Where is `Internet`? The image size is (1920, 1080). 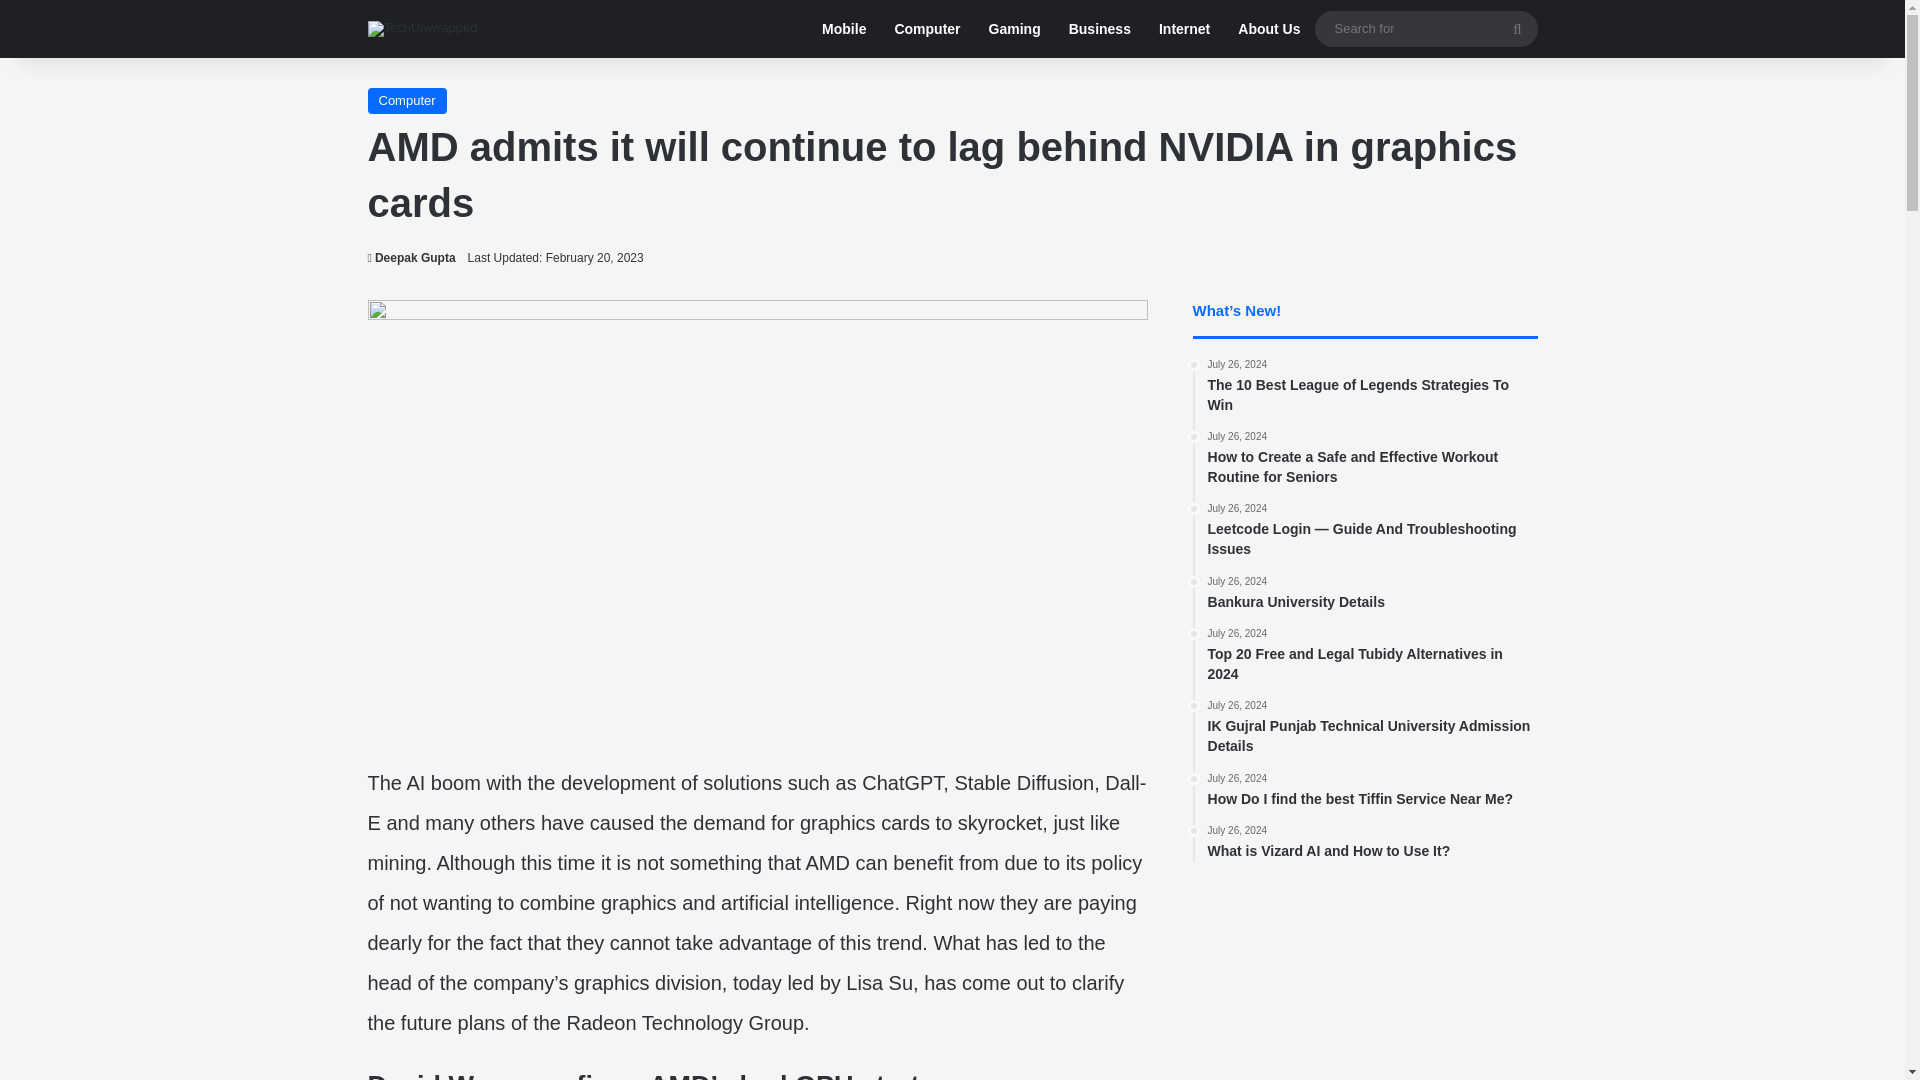 Internet is located at coordinates (1268, 29).